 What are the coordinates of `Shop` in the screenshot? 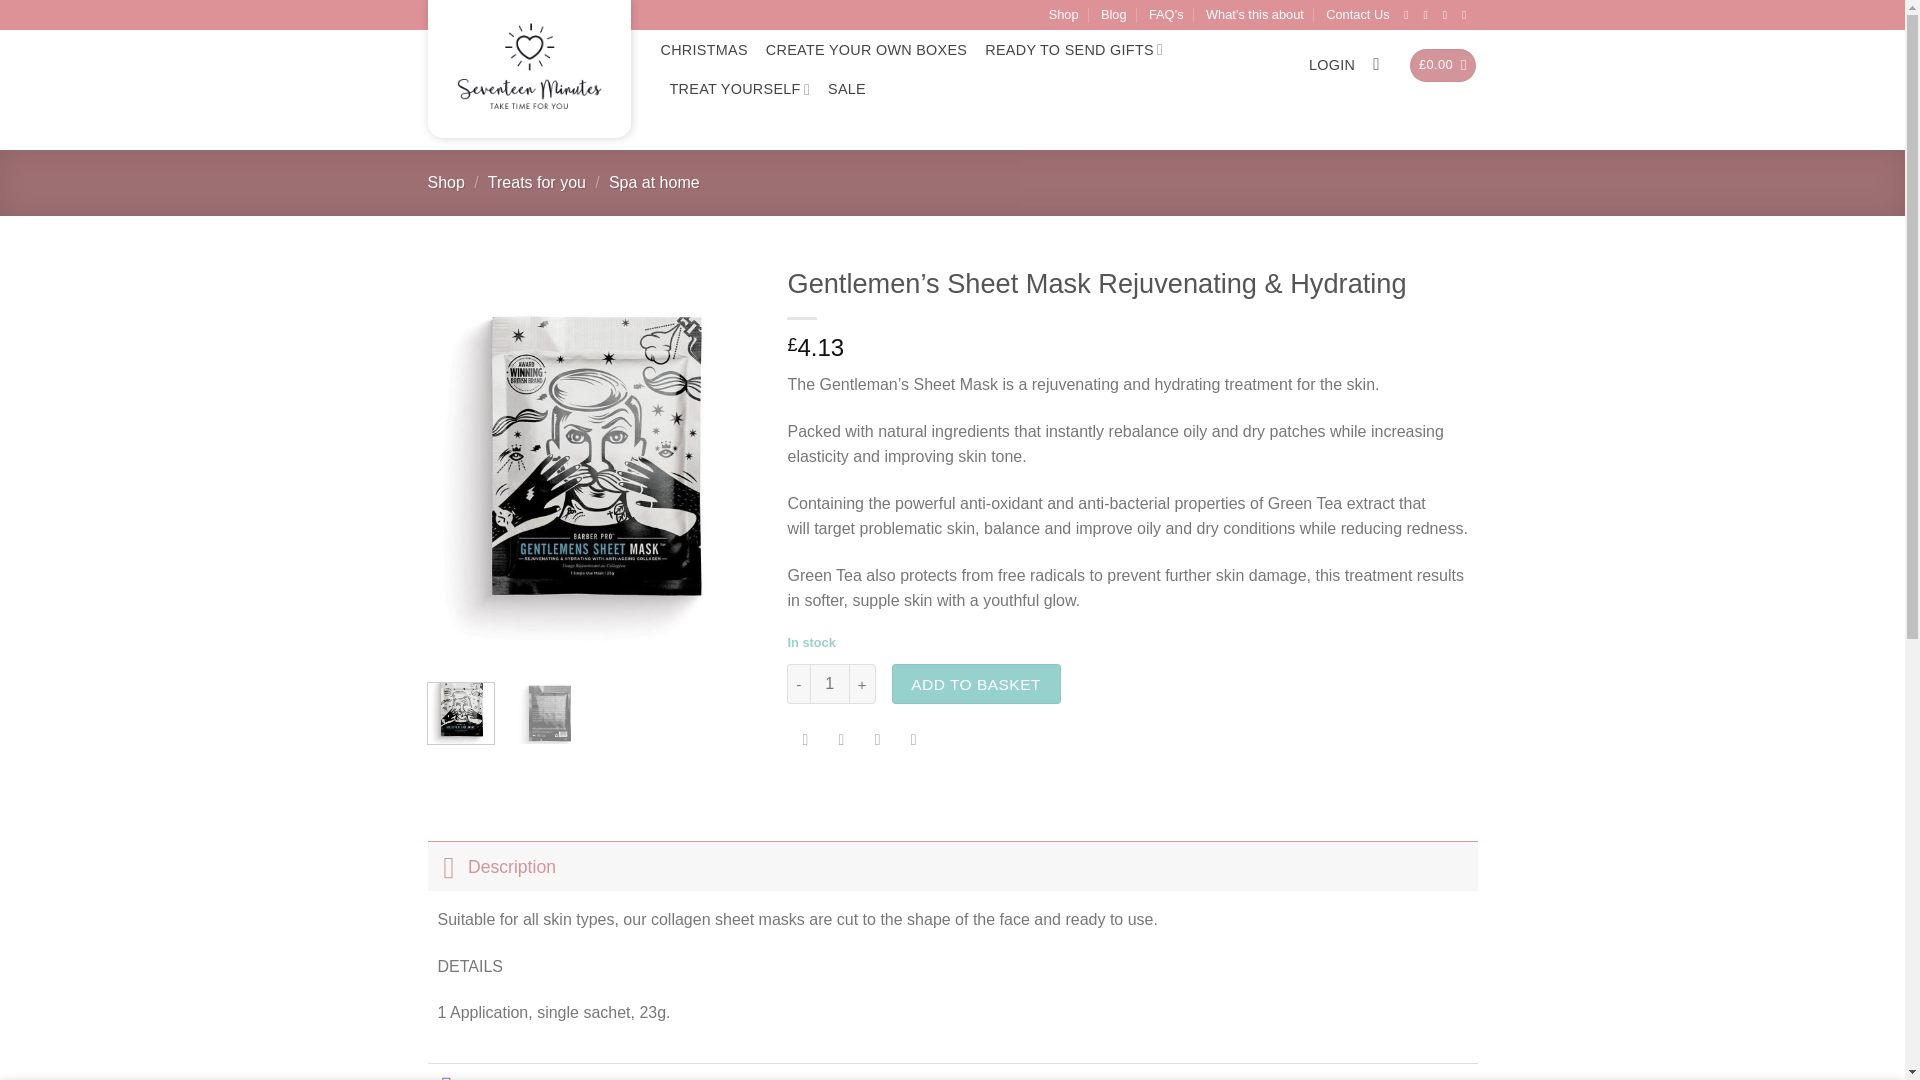 It's located at (446, 182).